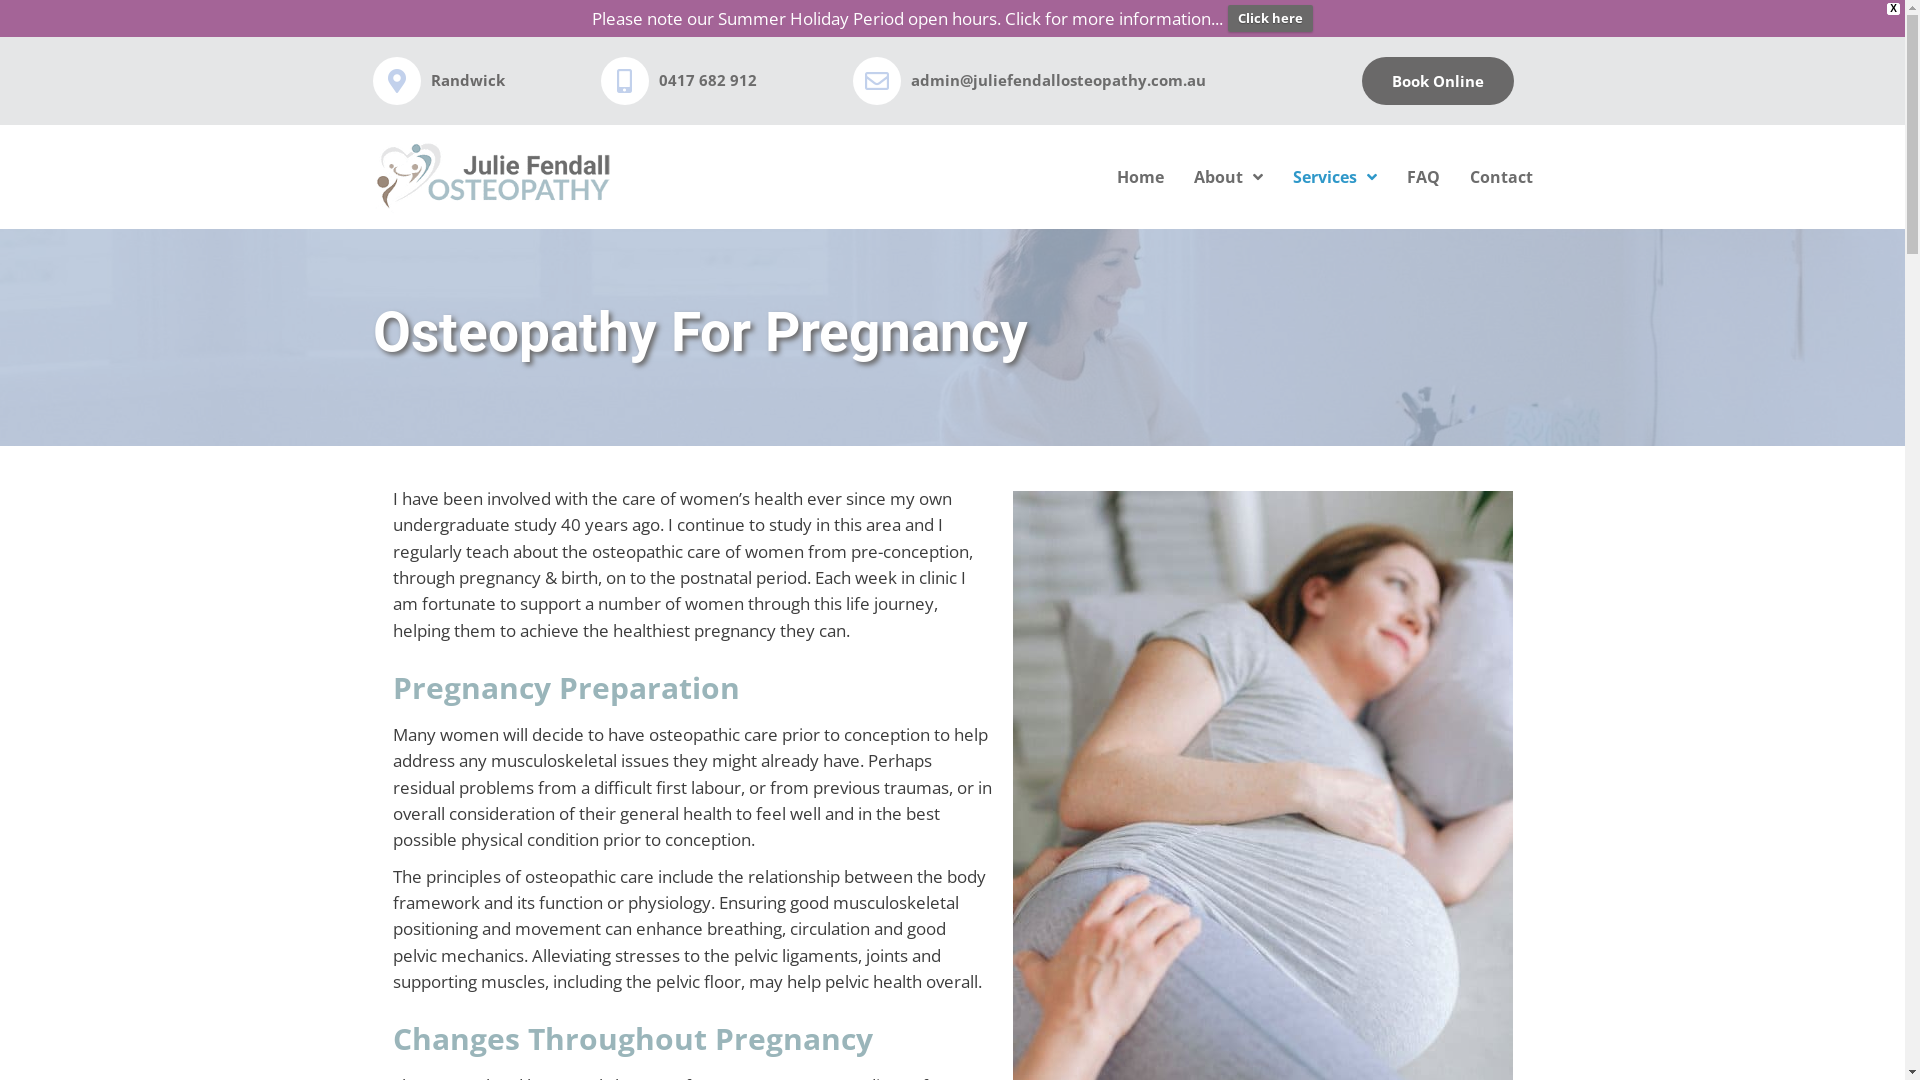 The image size is (1920, 1080). Describe the element at coordinates (1058, 80) in the screenshot. I see `admin@juliefendallosteopathy.com.au` at that location.